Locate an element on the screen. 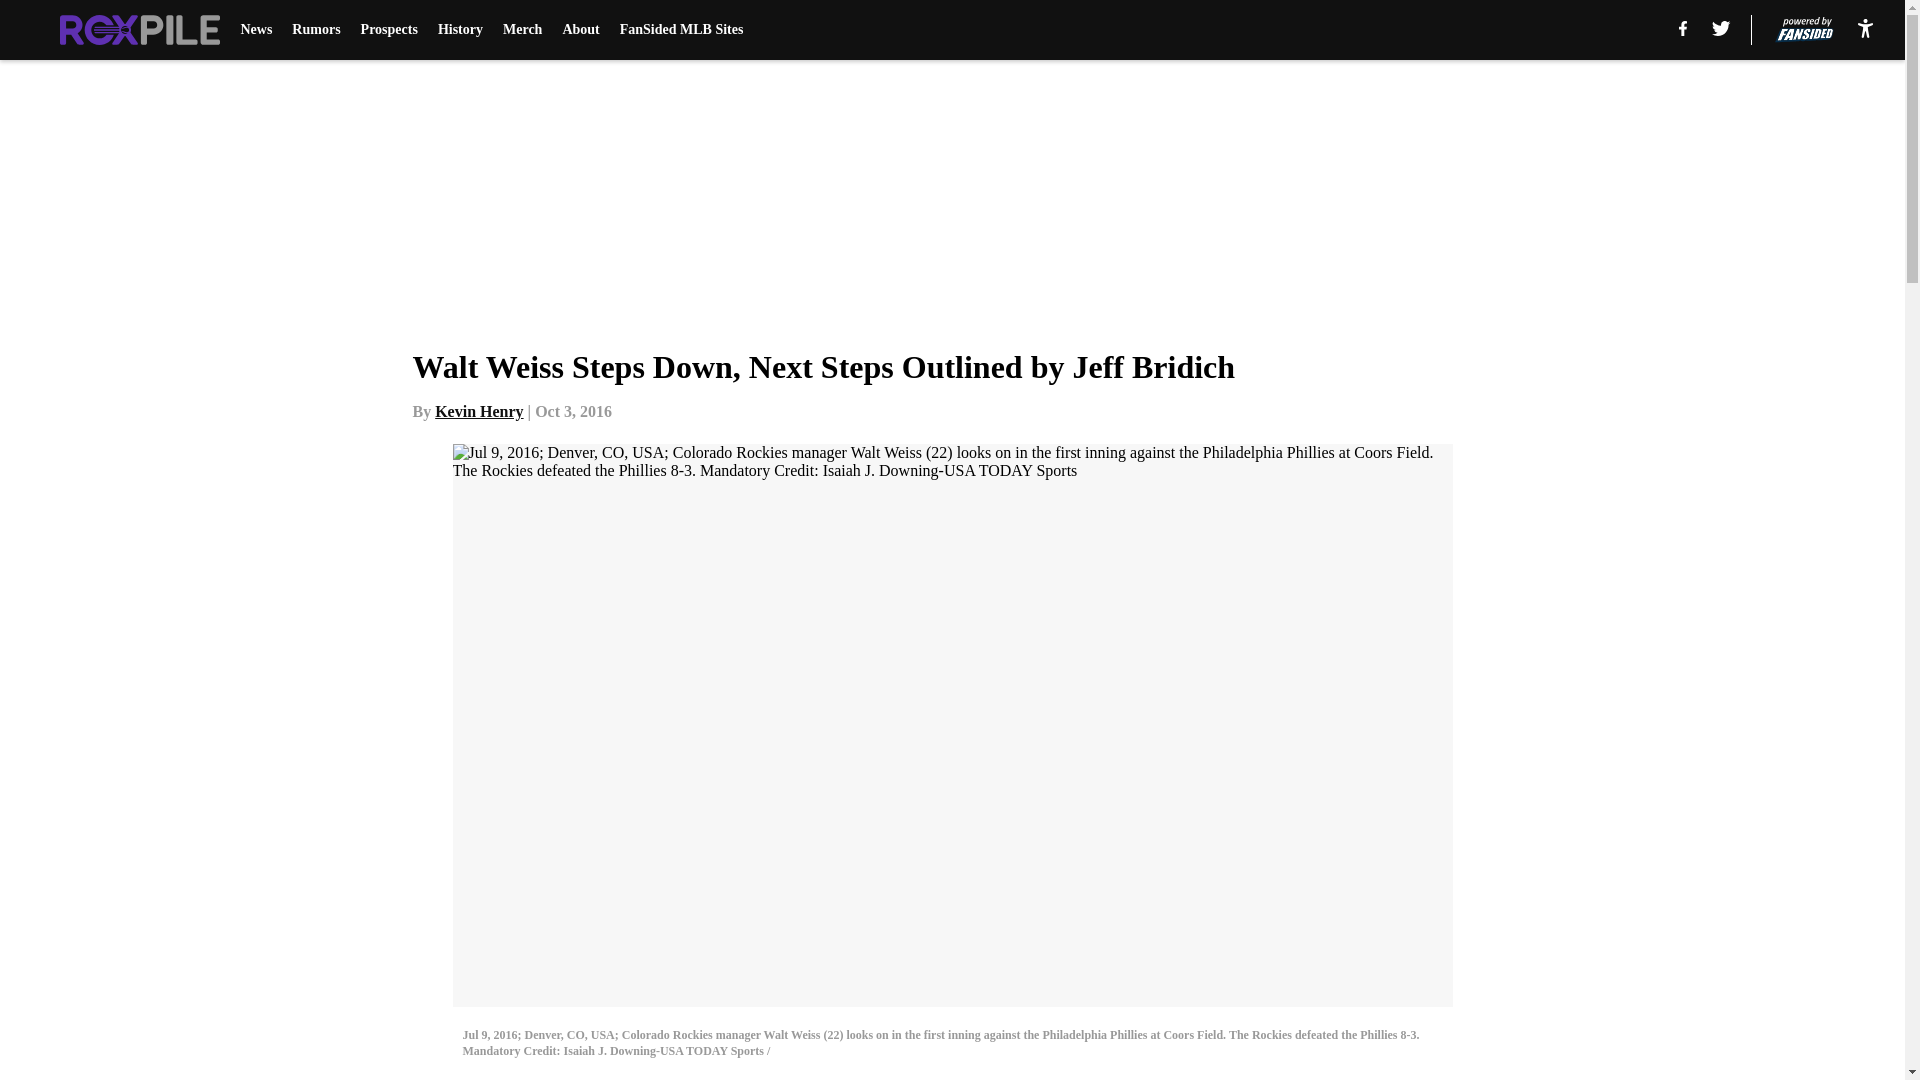 The image size is (1920, 1080). News is located at coordinates (256, 30).